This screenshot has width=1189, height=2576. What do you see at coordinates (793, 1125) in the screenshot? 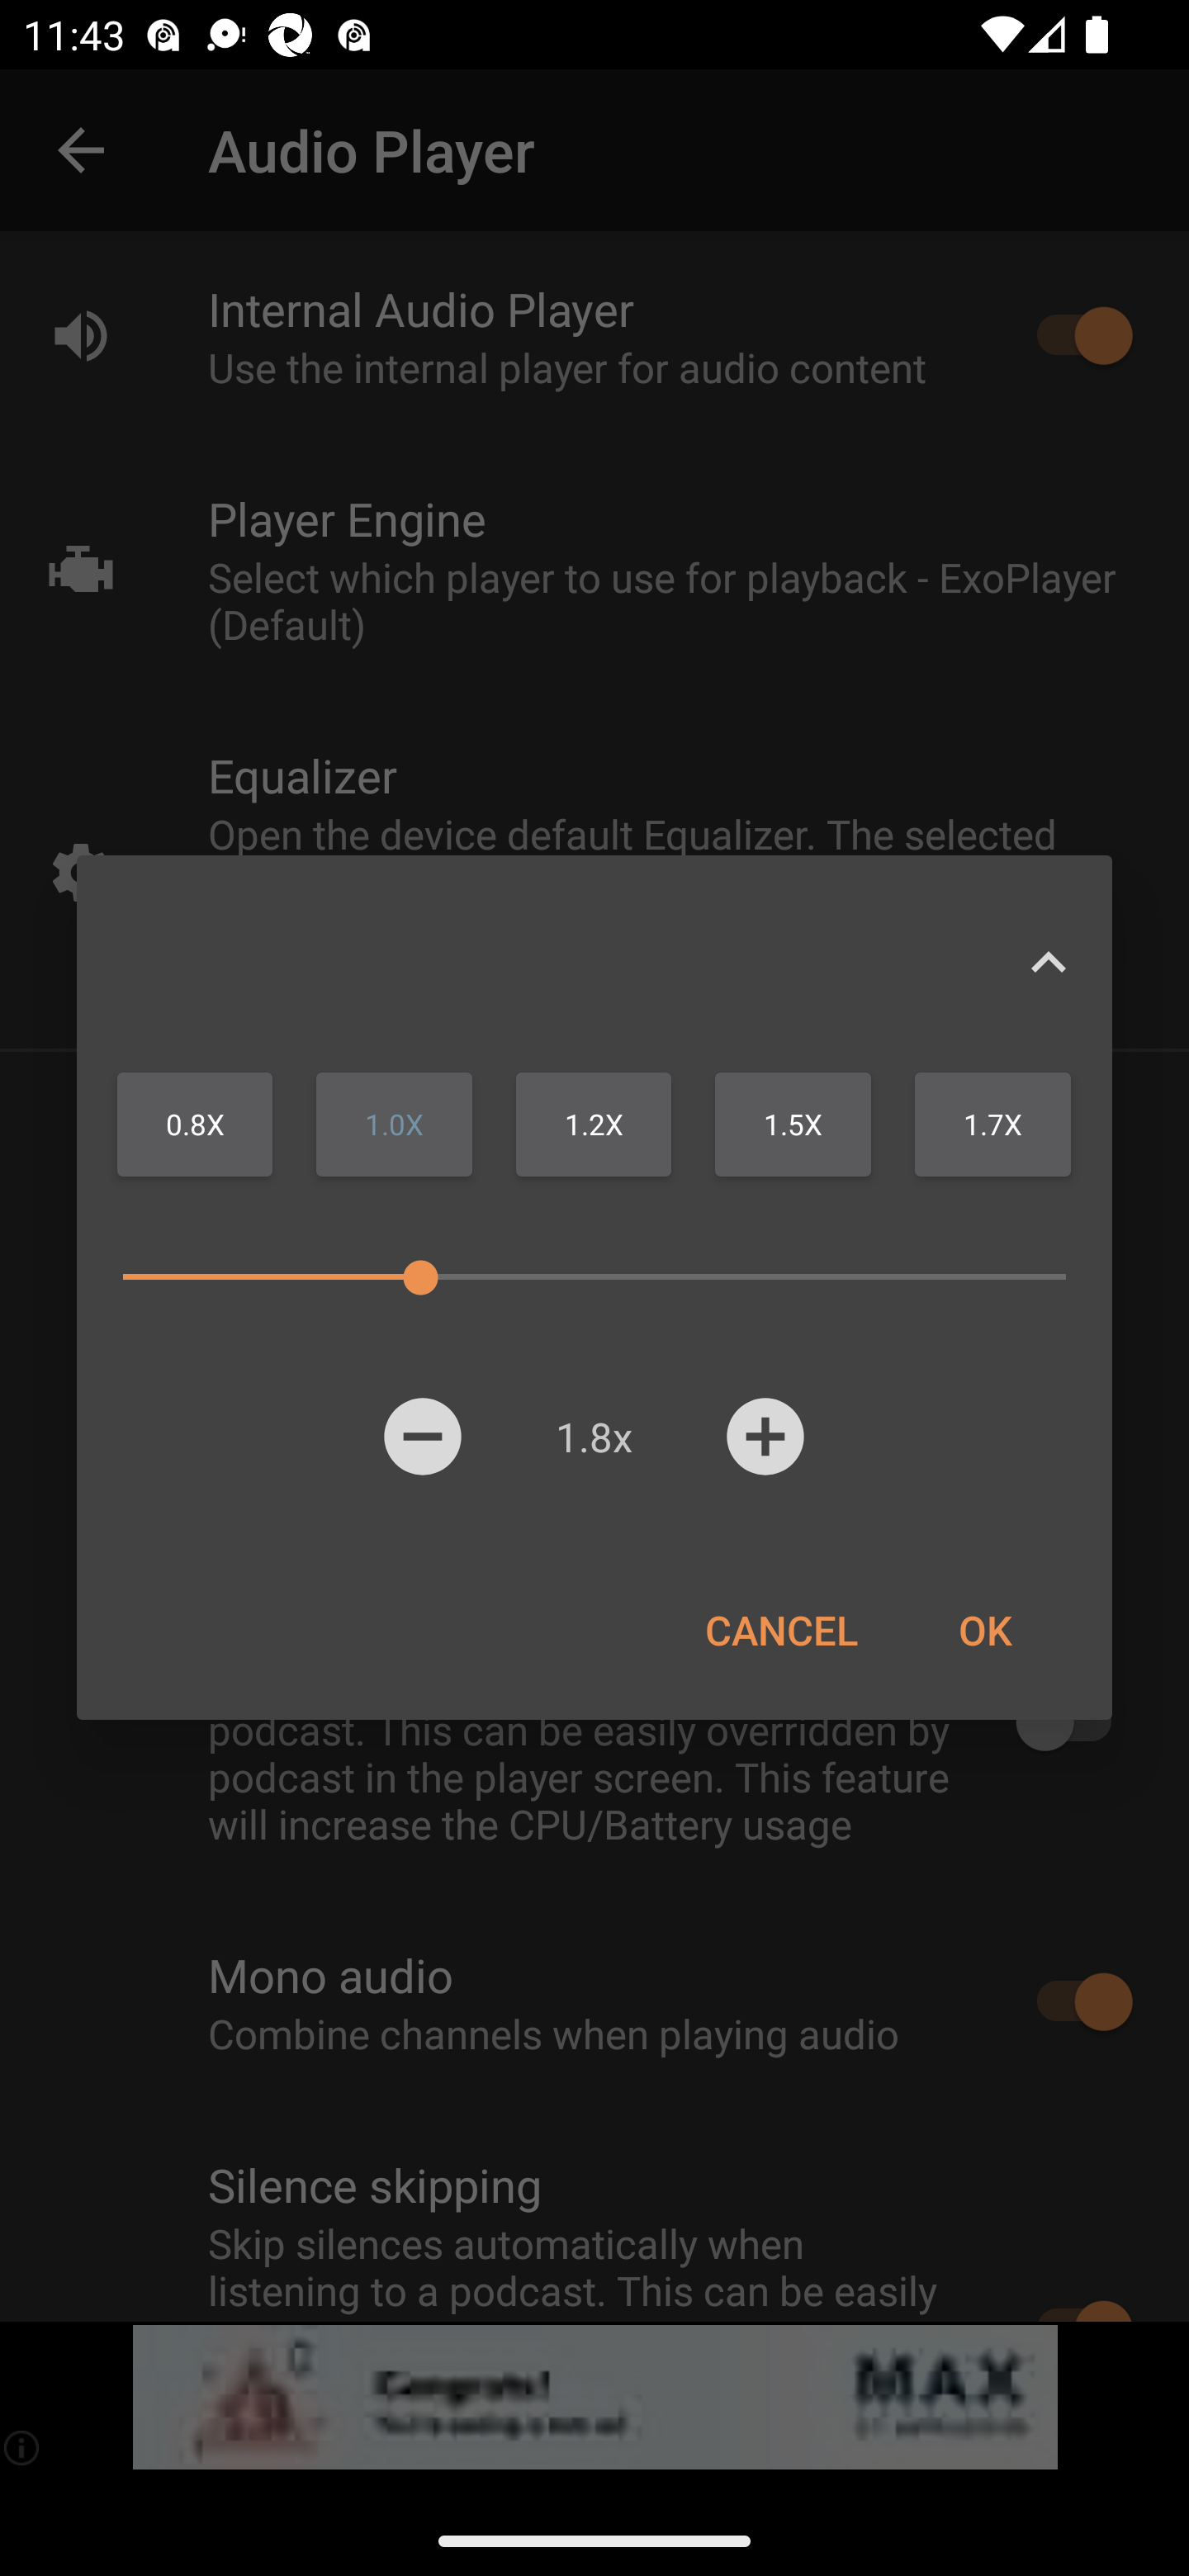
I see `1.5X` at bounding box center [793, 1125].